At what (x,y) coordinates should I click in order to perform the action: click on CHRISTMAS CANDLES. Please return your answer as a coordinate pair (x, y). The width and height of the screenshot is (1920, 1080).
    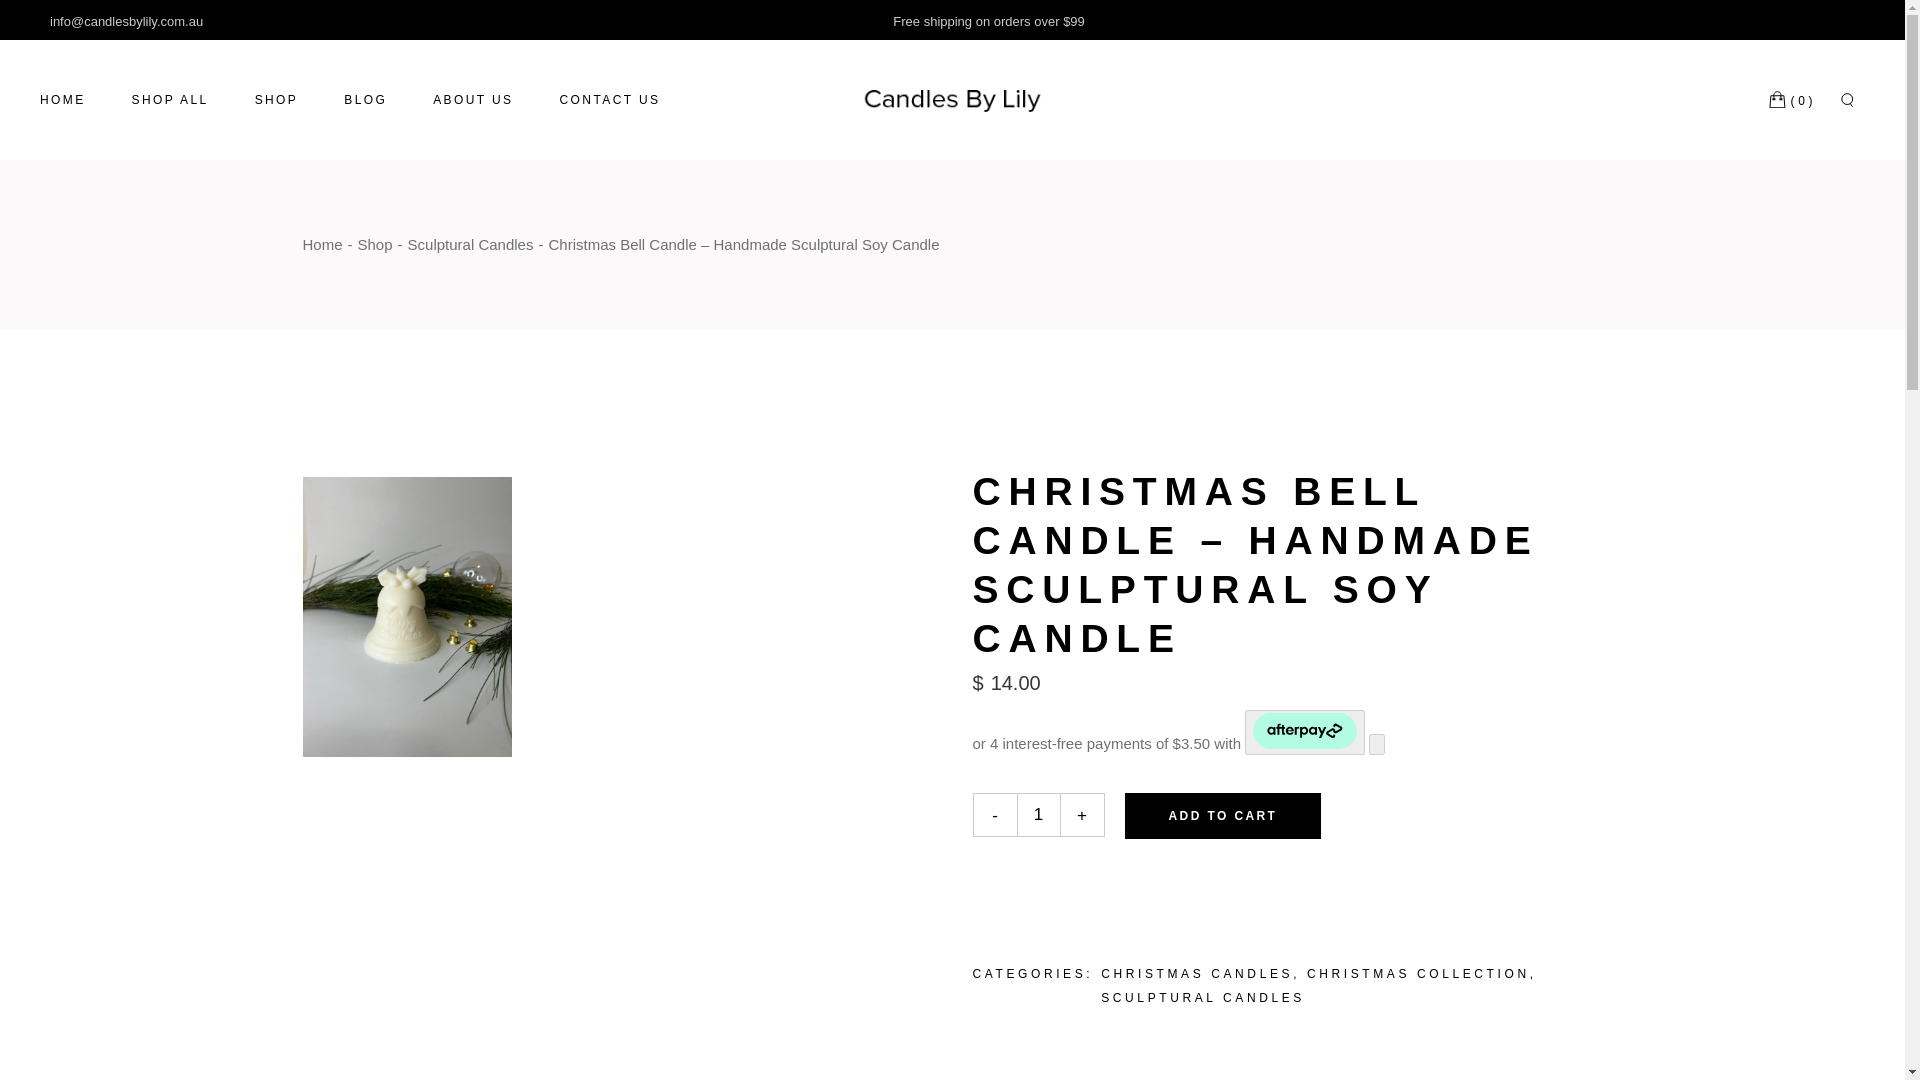
    Looking at the image, I should click on (1196, 973).